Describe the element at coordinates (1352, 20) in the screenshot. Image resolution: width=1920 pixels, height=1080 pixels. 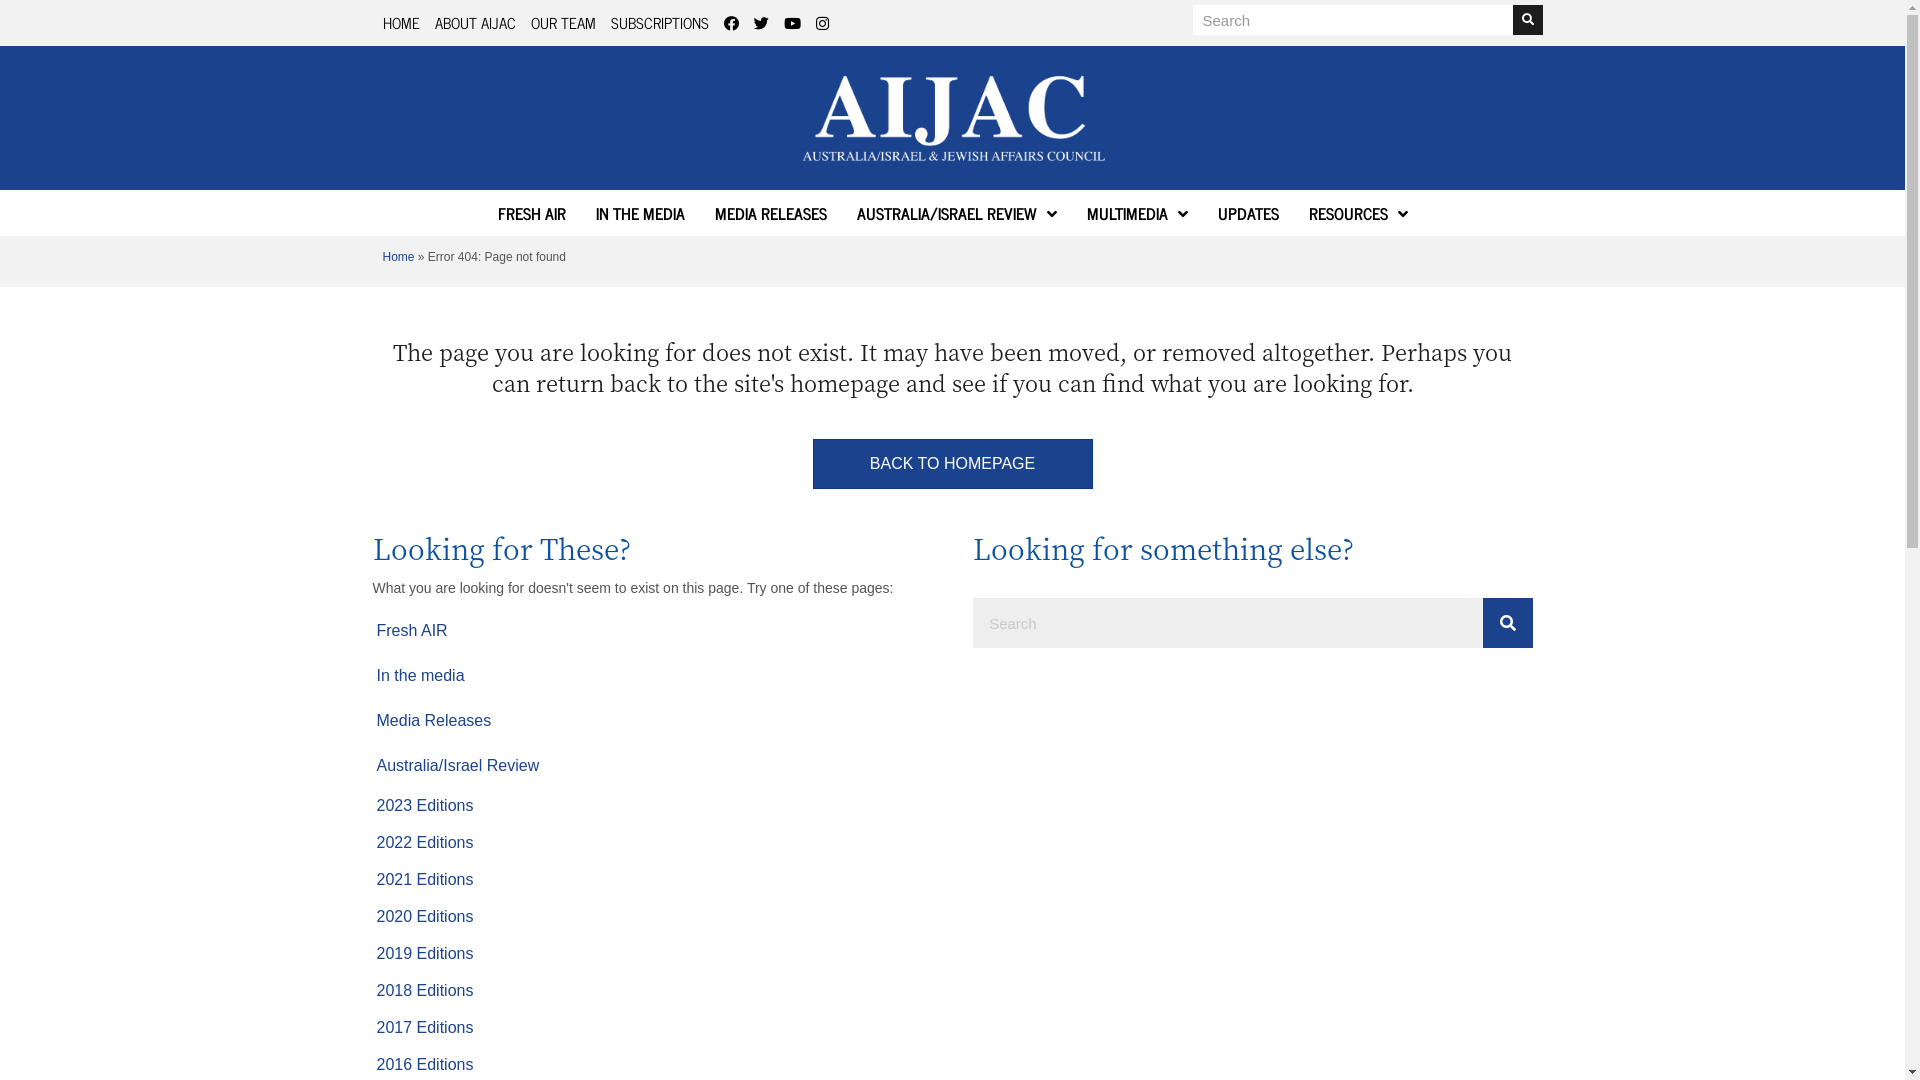
I see `Search` at that location.